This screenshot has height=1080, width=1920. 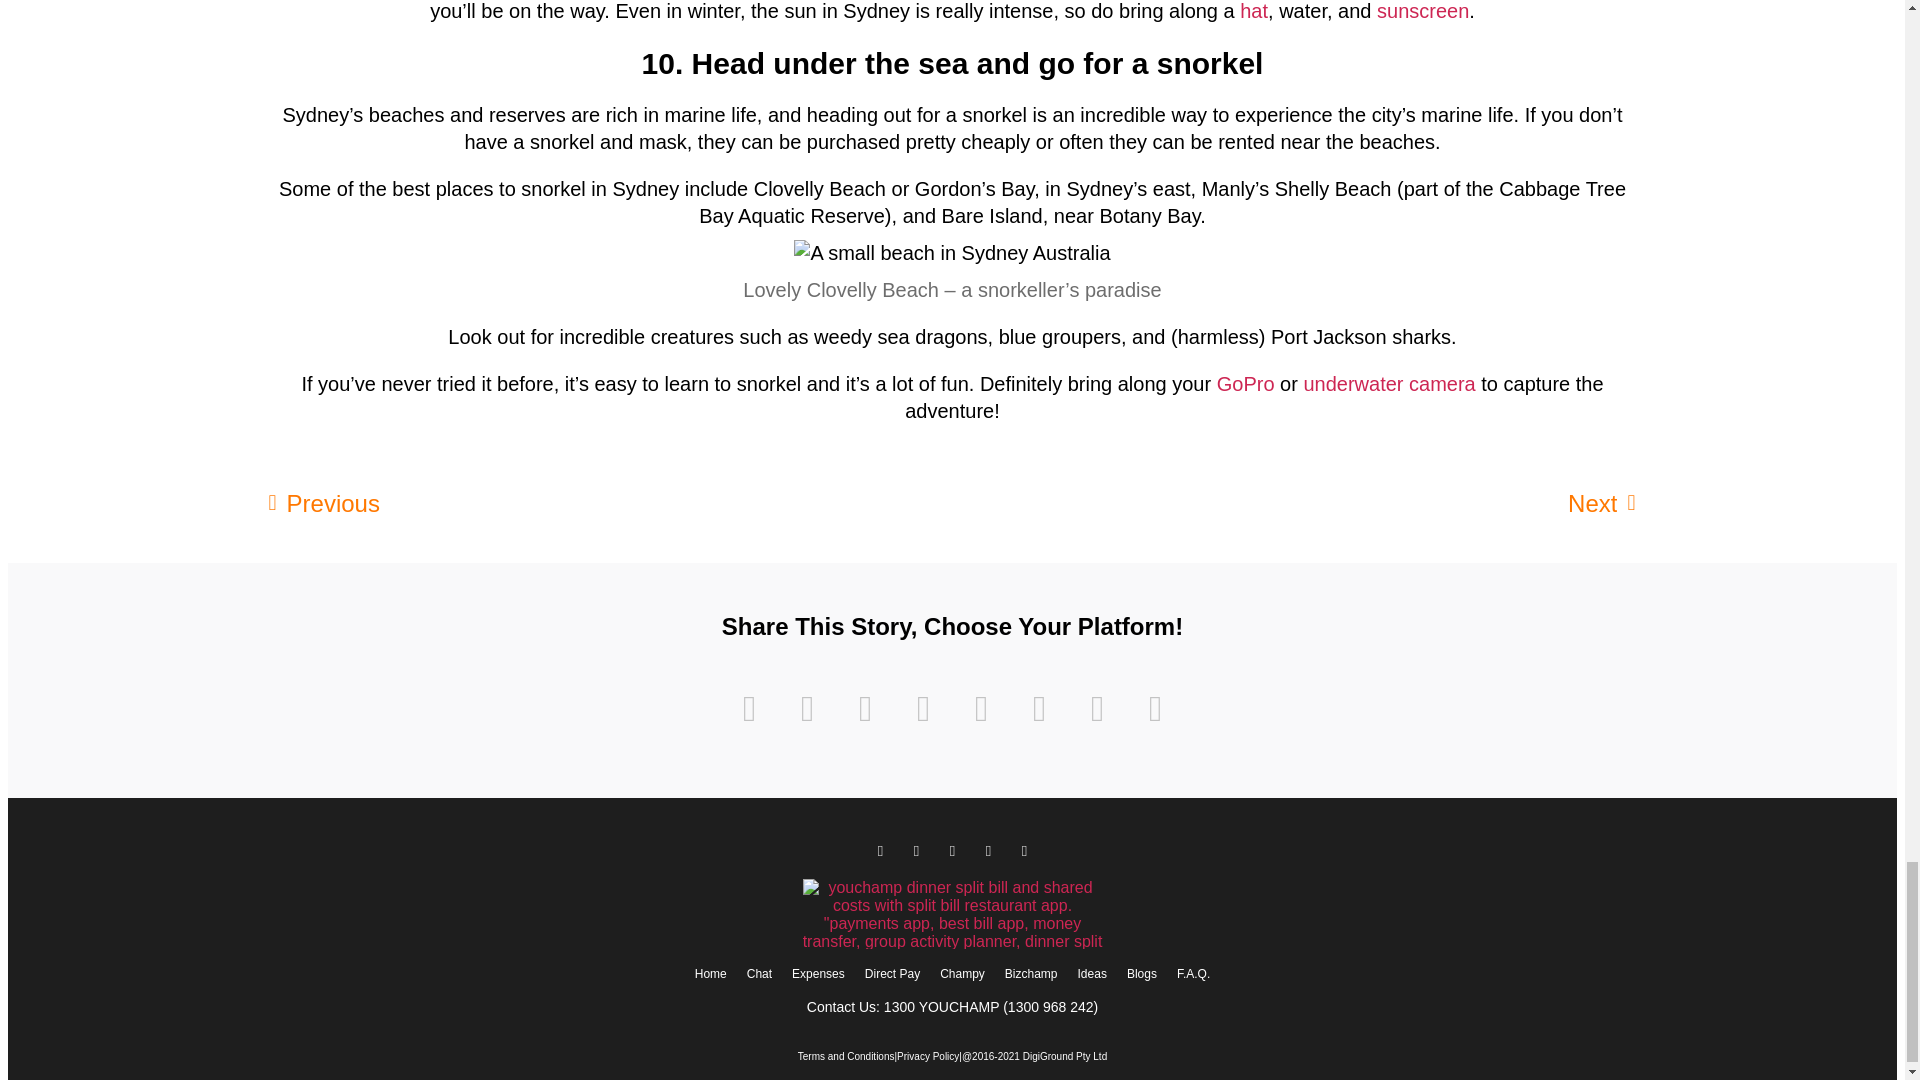 I want to click on Ideas, so click(x=1092, y=974).